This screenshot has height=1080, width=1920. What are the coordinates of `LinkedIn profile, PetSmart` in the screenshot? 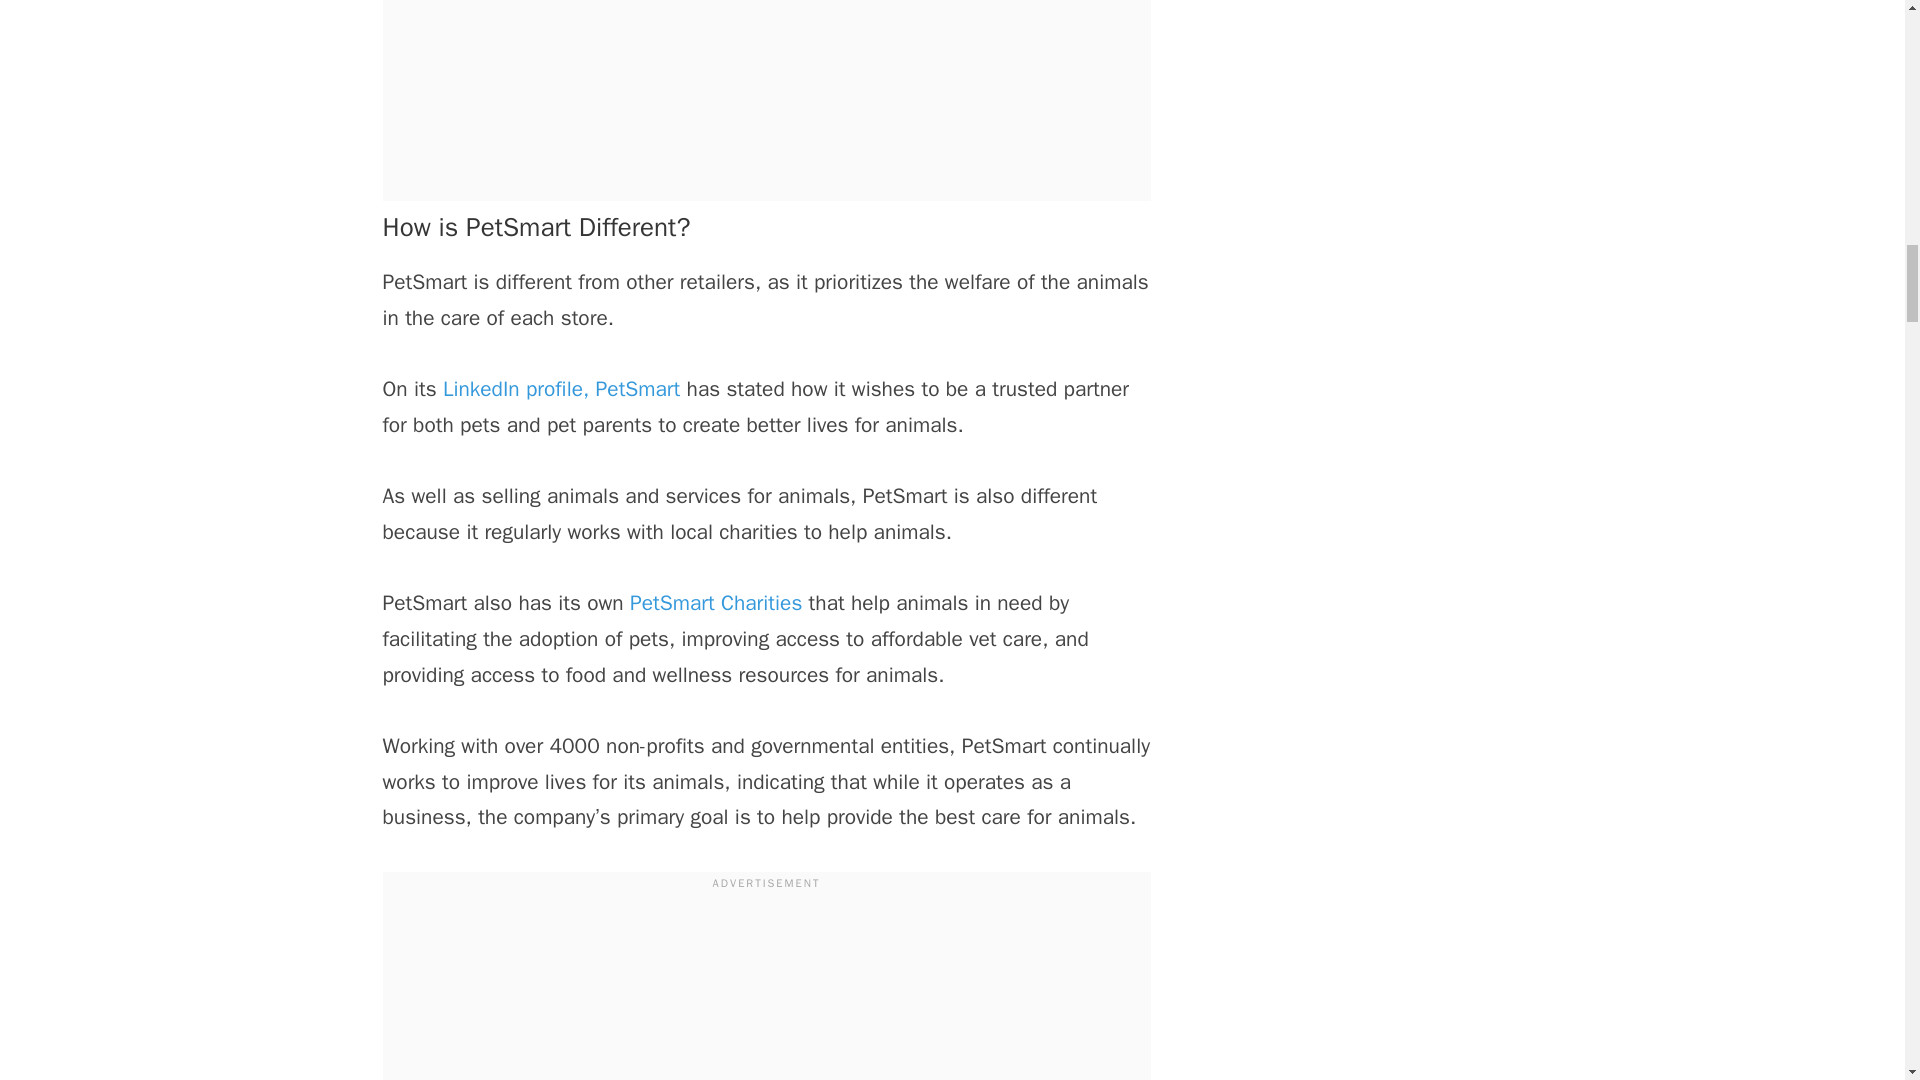 It's located at (561, 388).